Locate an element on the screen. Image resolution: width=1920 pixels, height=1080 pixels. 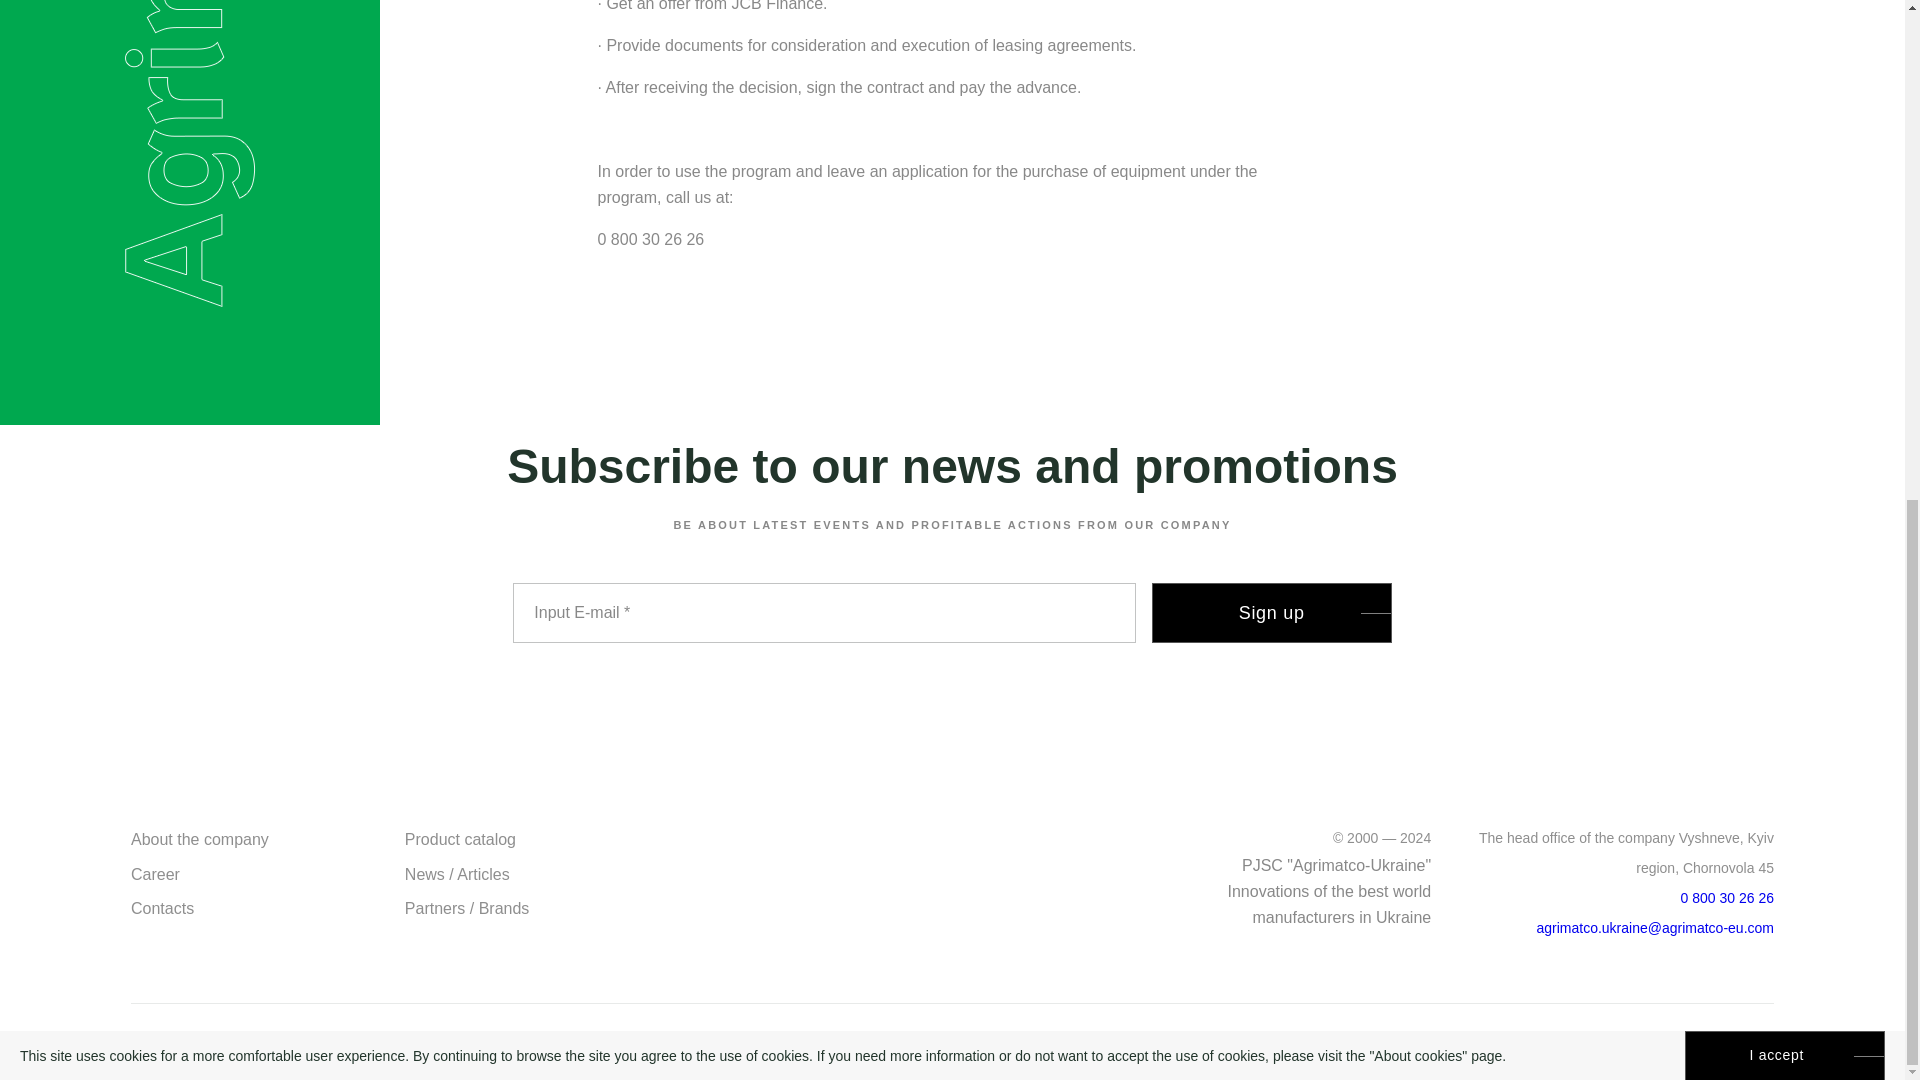
Sign up is located at coordinates (1272, 612).